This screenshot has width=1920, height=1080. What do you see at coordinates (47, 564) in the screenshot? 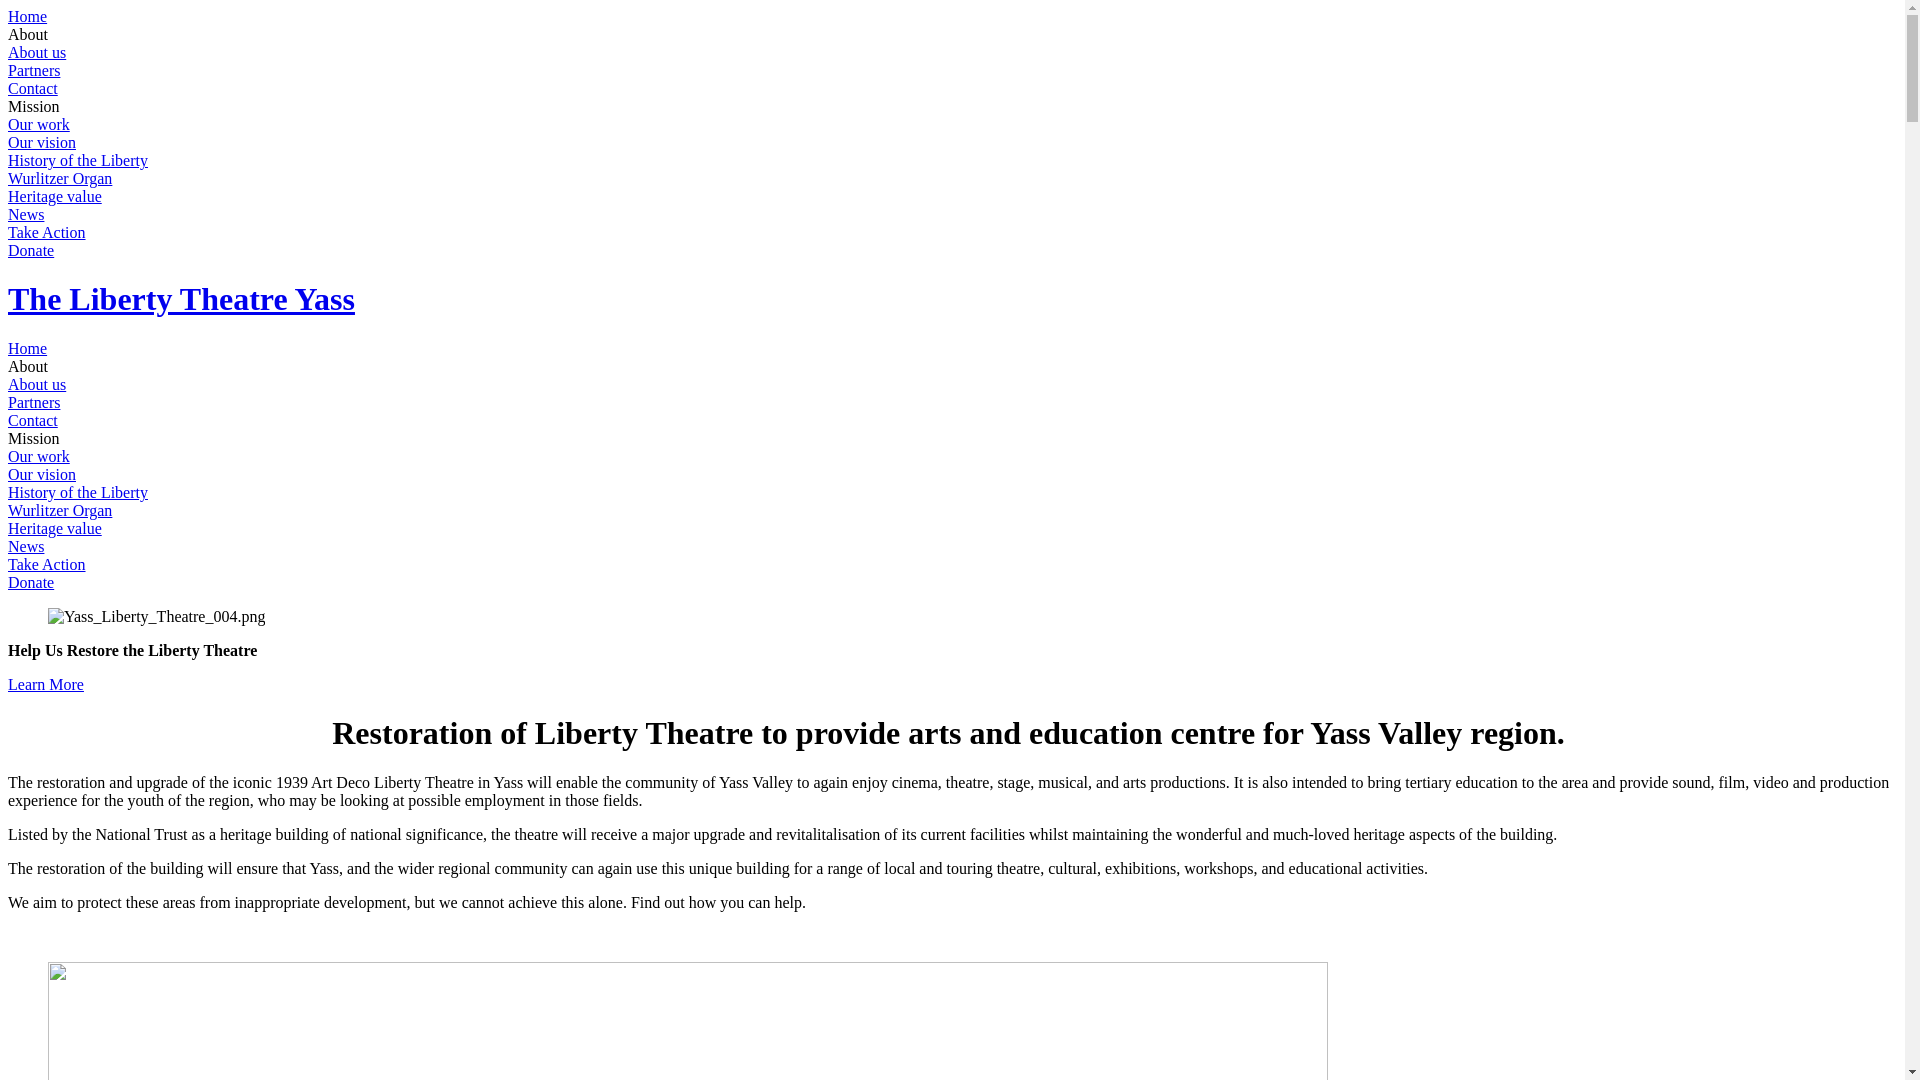
I see `Take Action` at bounding box center [47, 564].